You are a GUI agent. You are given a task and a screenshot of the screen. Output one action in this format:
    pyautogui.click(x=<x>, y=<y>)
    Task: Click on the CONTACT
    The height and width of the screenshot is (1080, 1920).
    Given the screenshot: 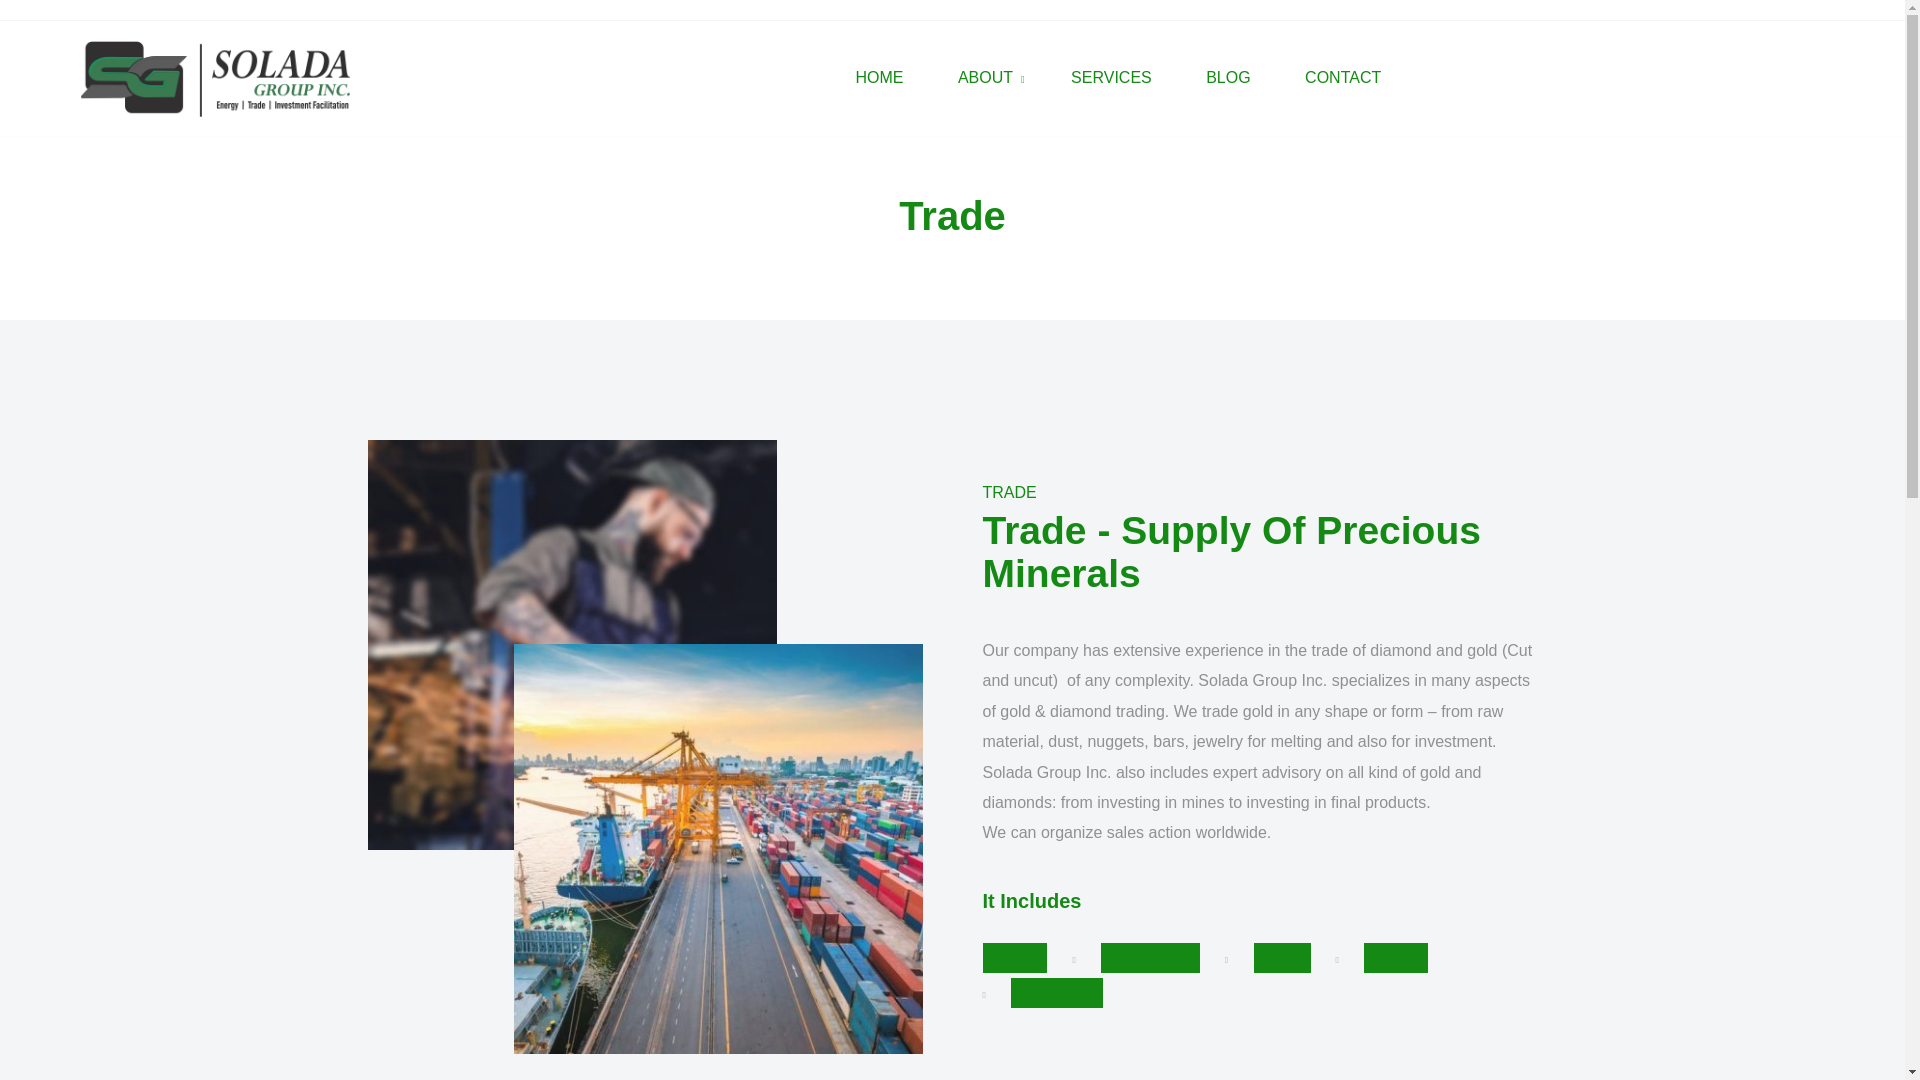 What is the action you would take?
    pyautogui.click(x=1342, y=78)
    